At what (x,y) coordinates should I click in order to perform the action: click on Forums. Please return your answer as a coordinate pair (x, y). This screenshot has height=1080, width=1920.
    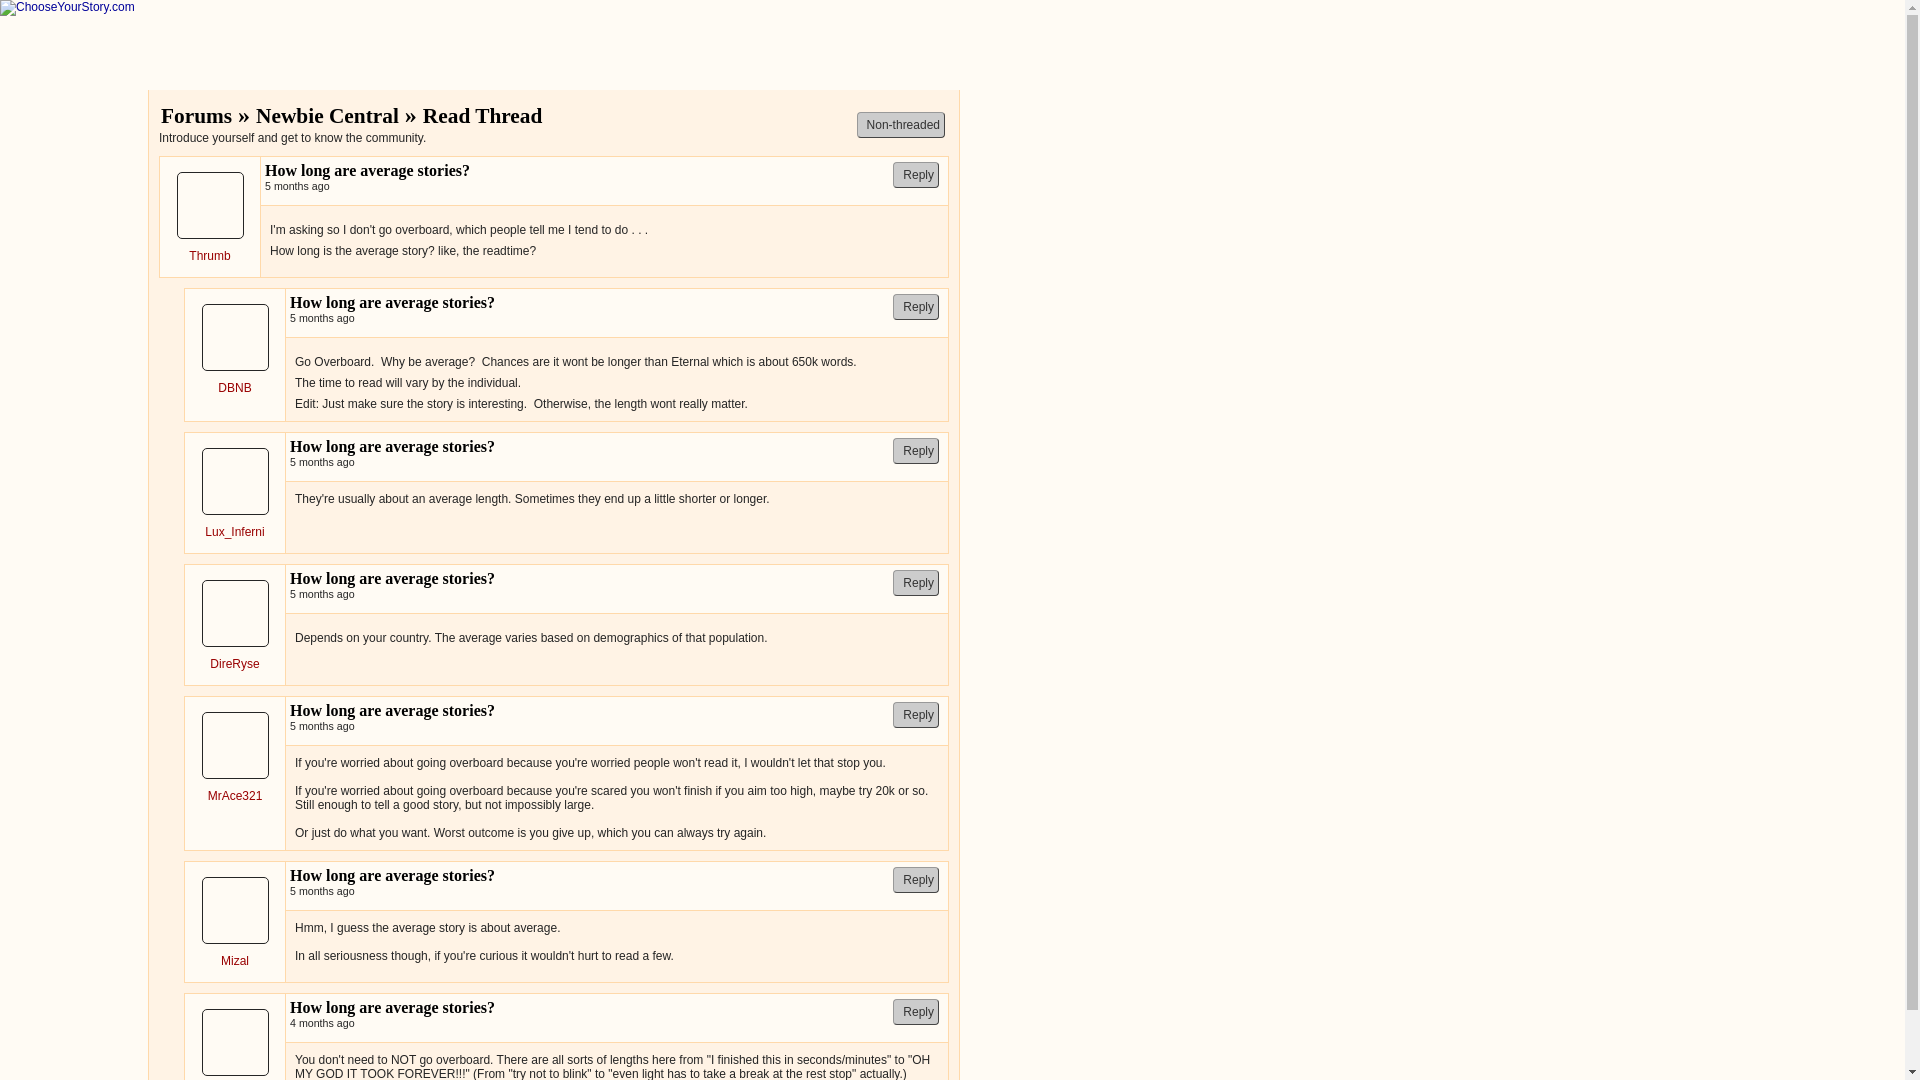
    Looking at the image, I should click on (196, 116).